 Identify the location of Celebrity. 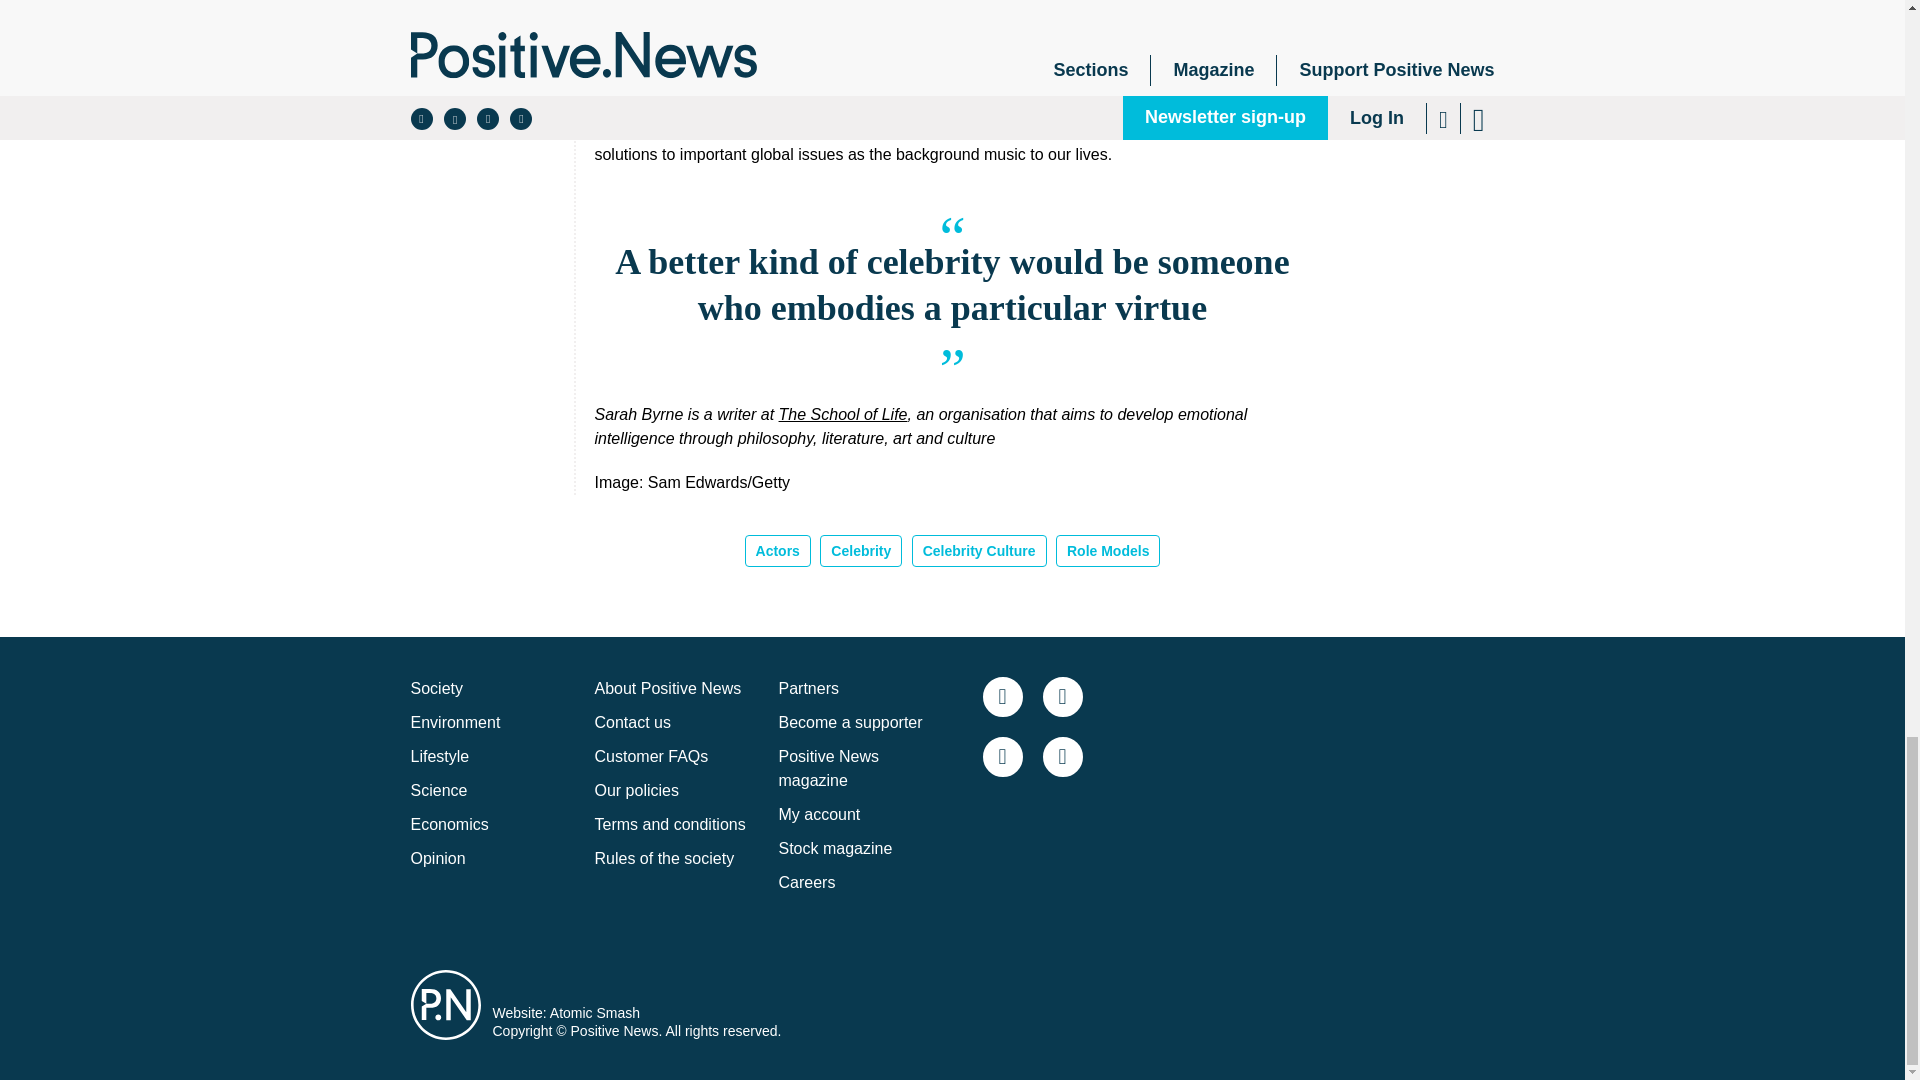
(860, 550).